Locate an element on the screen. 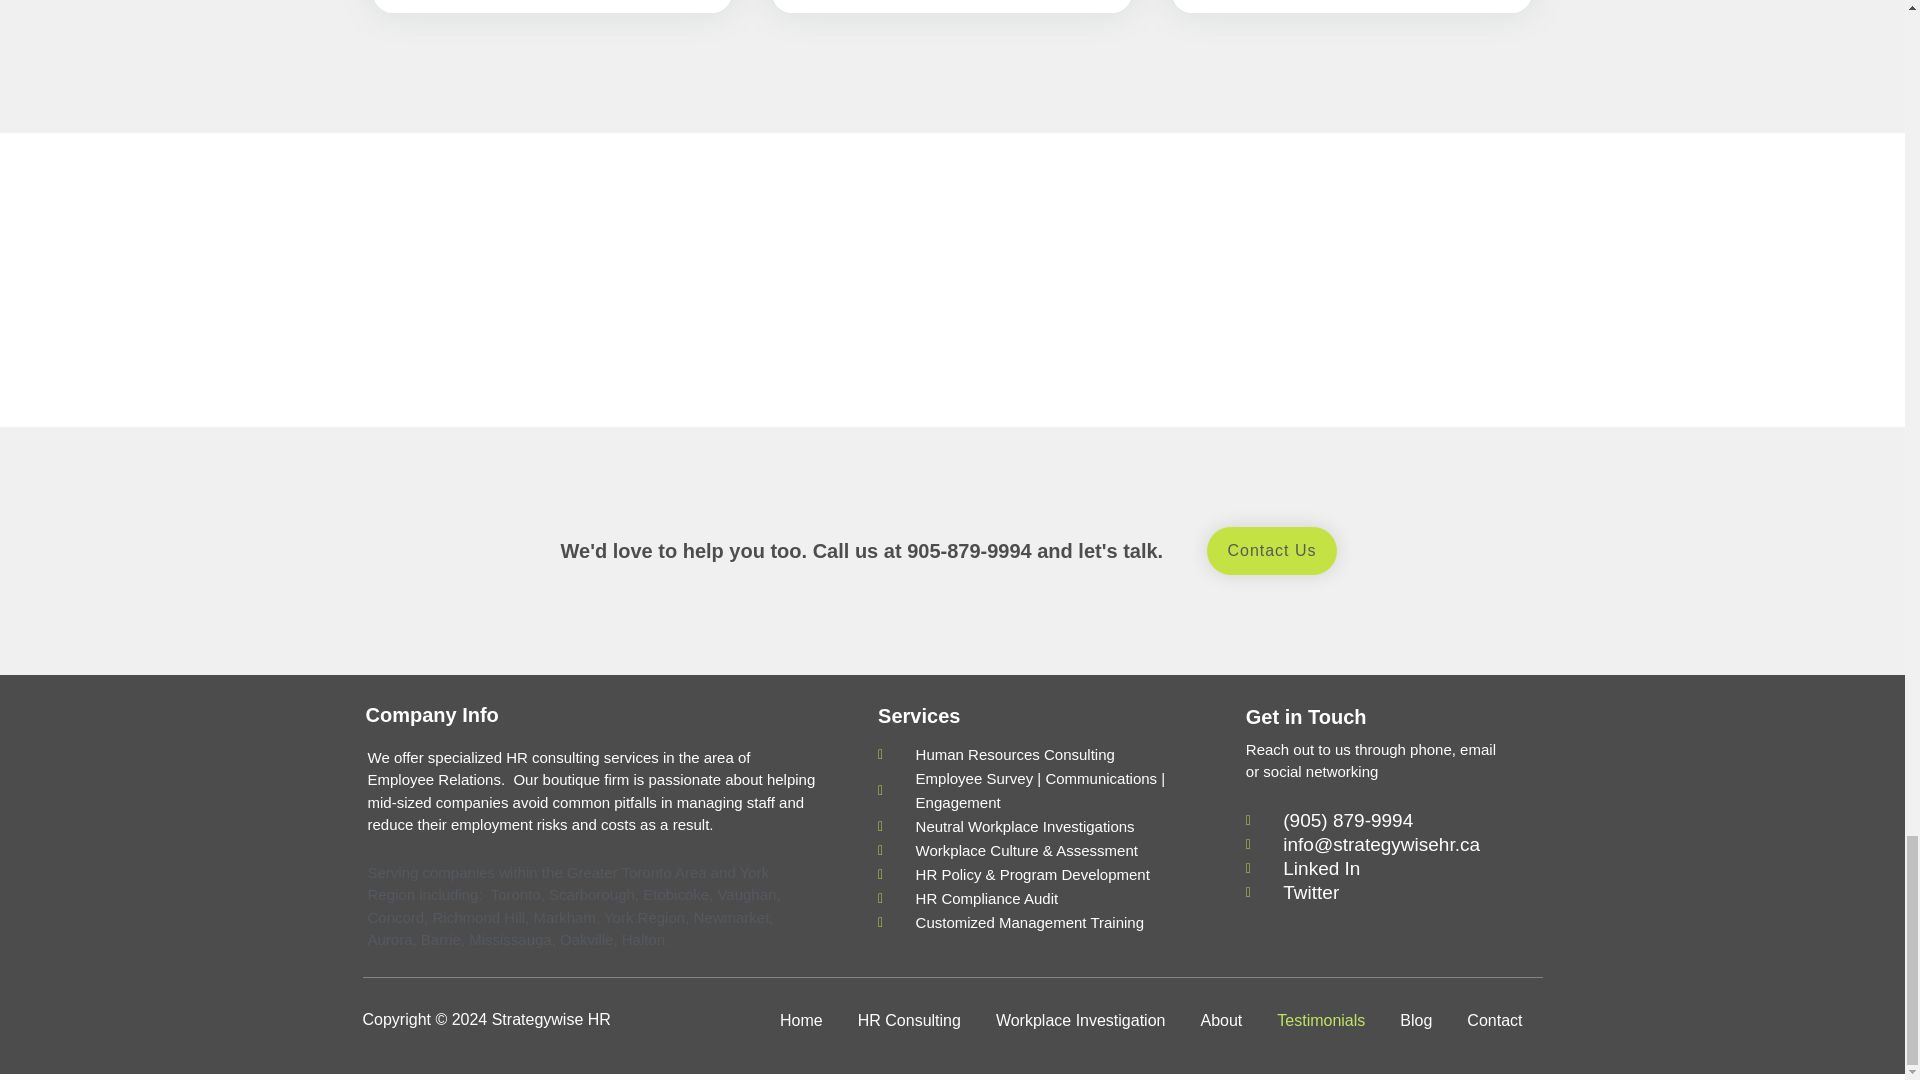 This screenshot has height=1080, width=1920. Testimonials is located at coordinates (1320, 1020).